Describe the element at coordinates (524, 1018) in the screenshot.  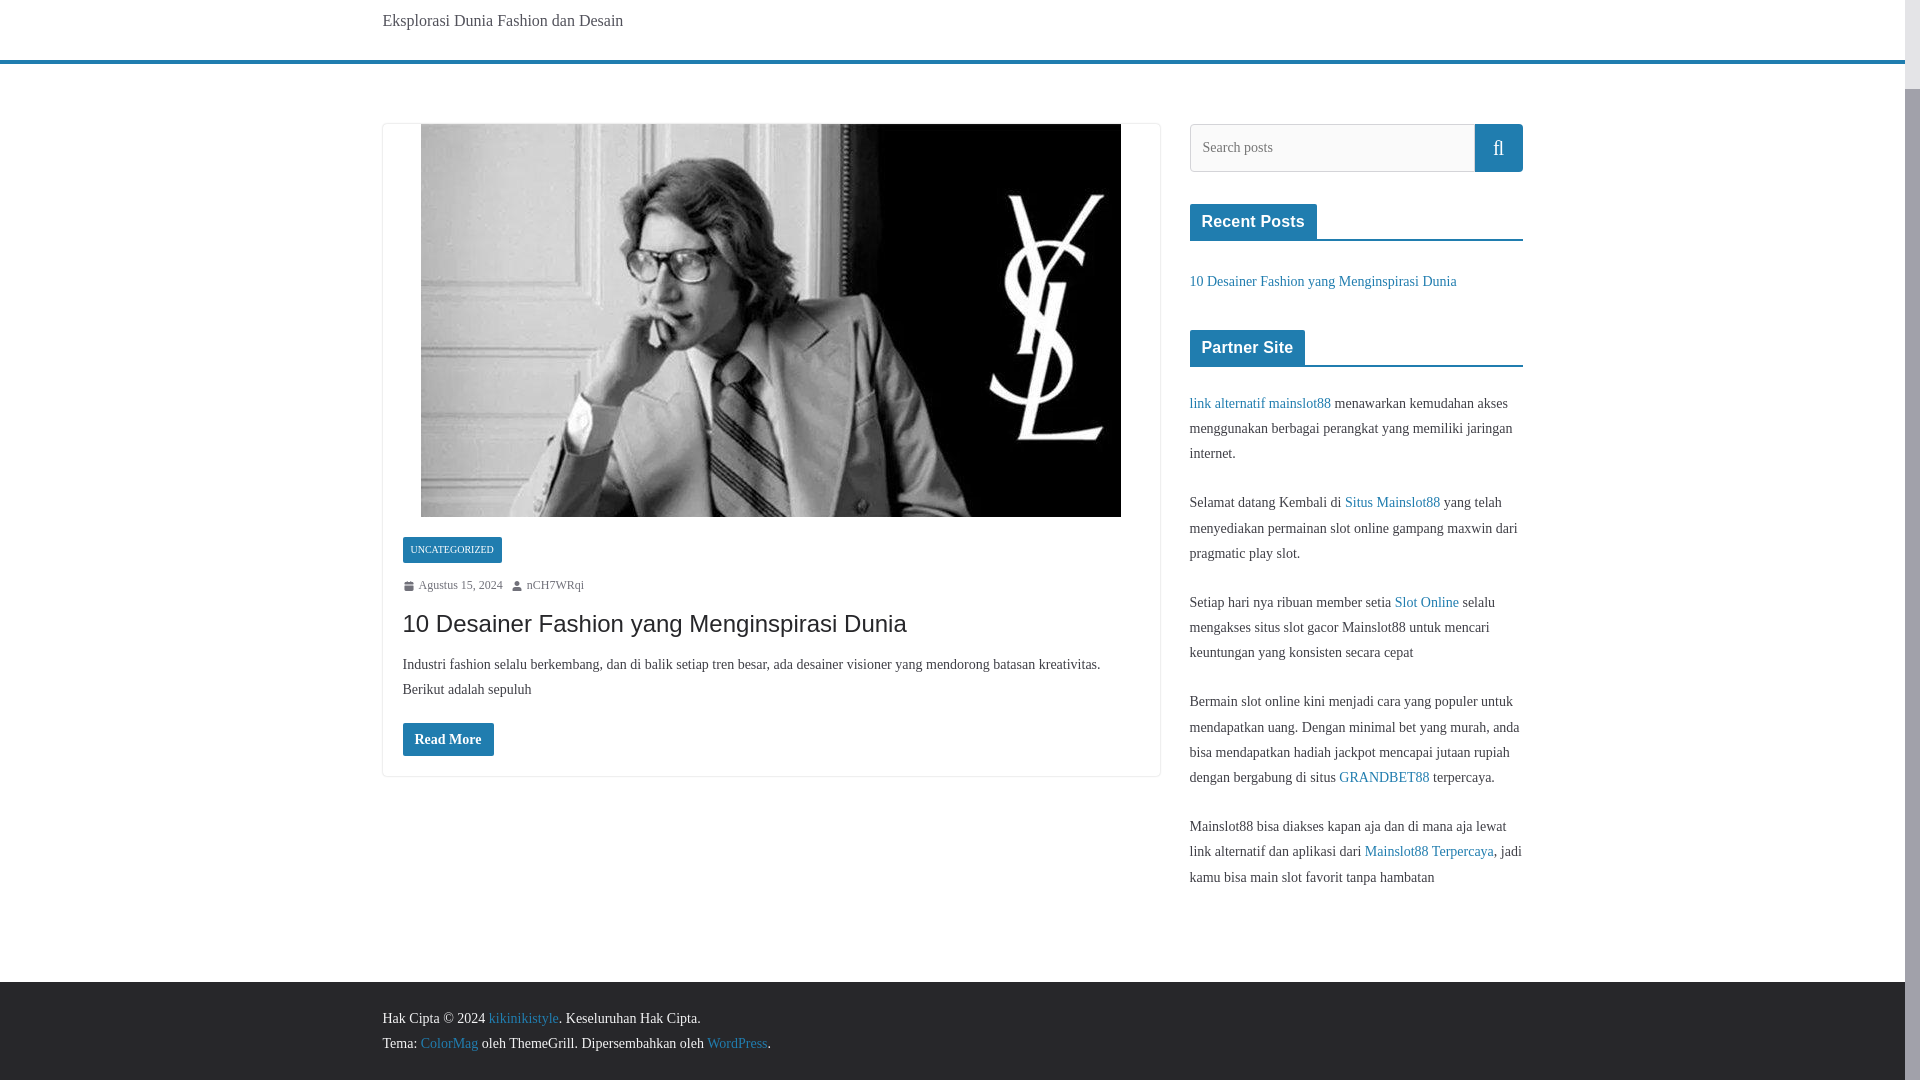
I see `kikinikistyle` at that location.